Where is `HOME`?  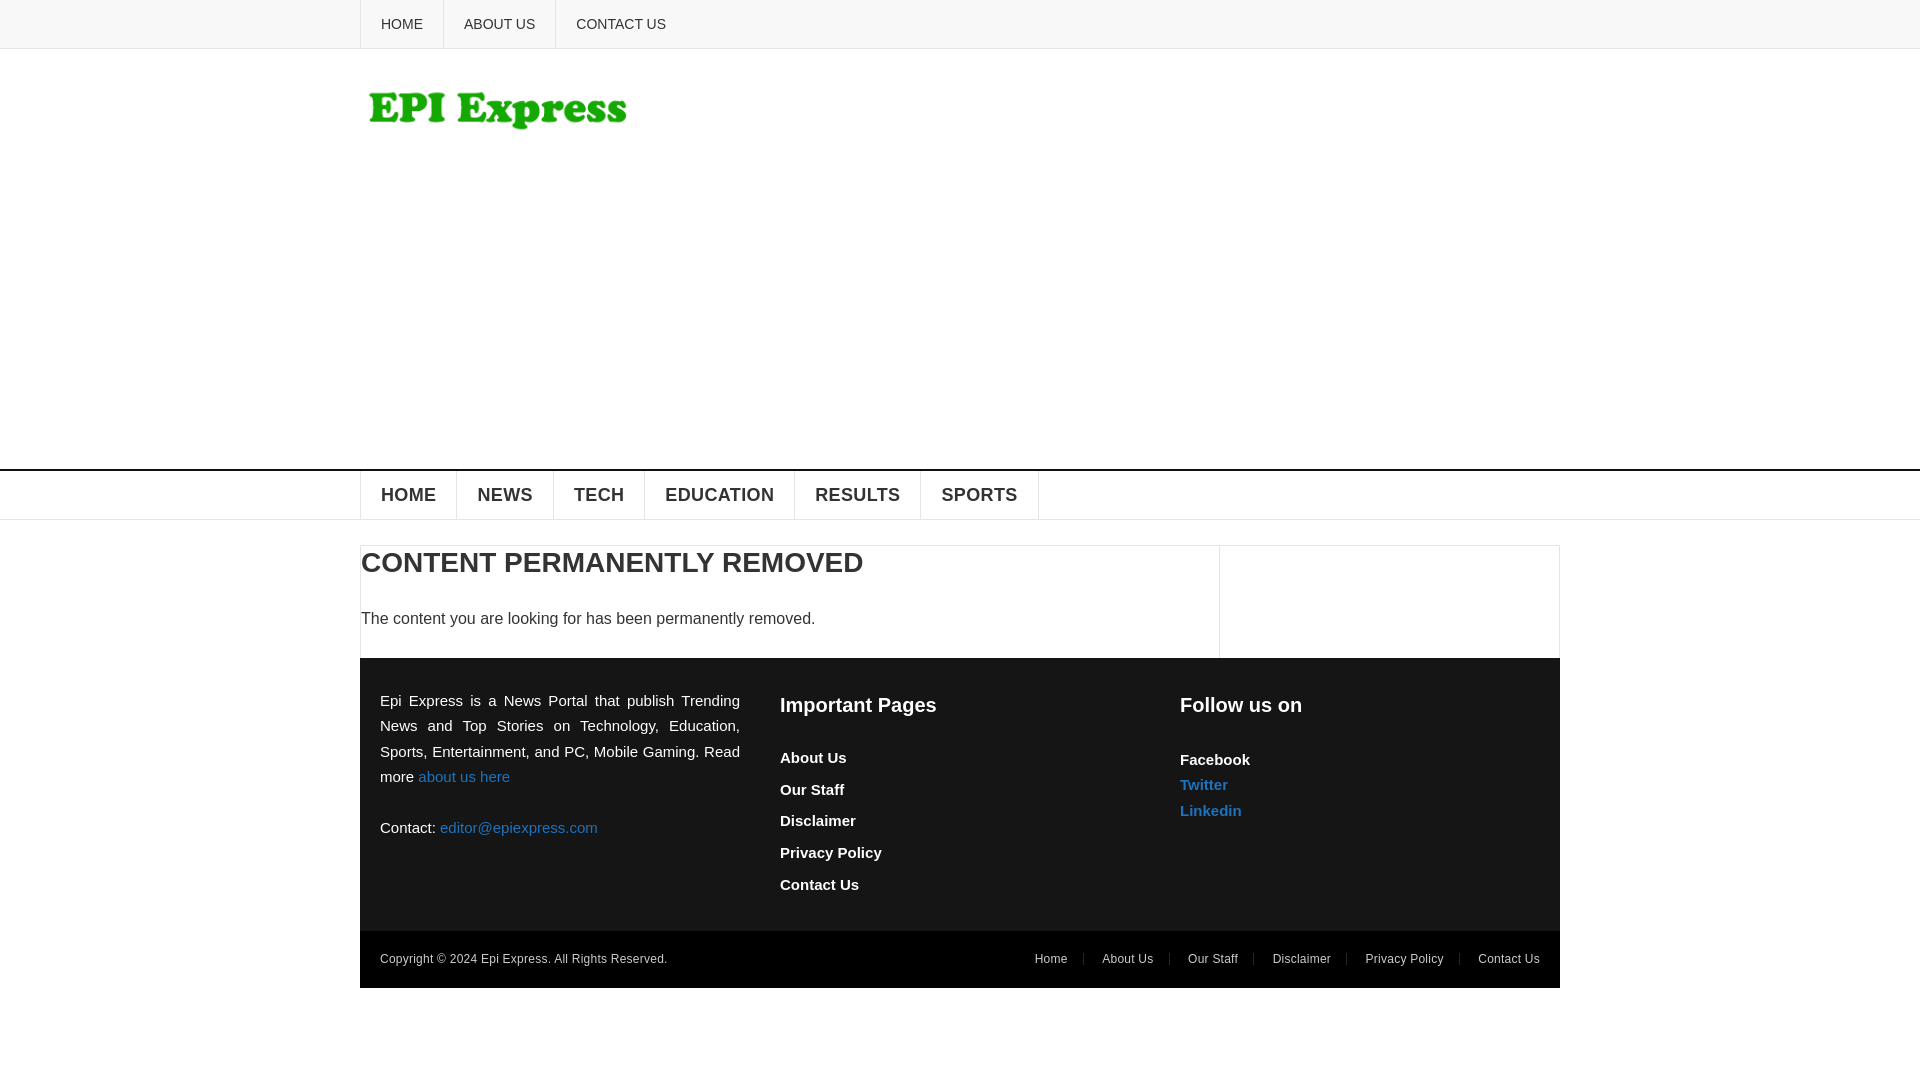 HOME is located at coordinates (408, 494).